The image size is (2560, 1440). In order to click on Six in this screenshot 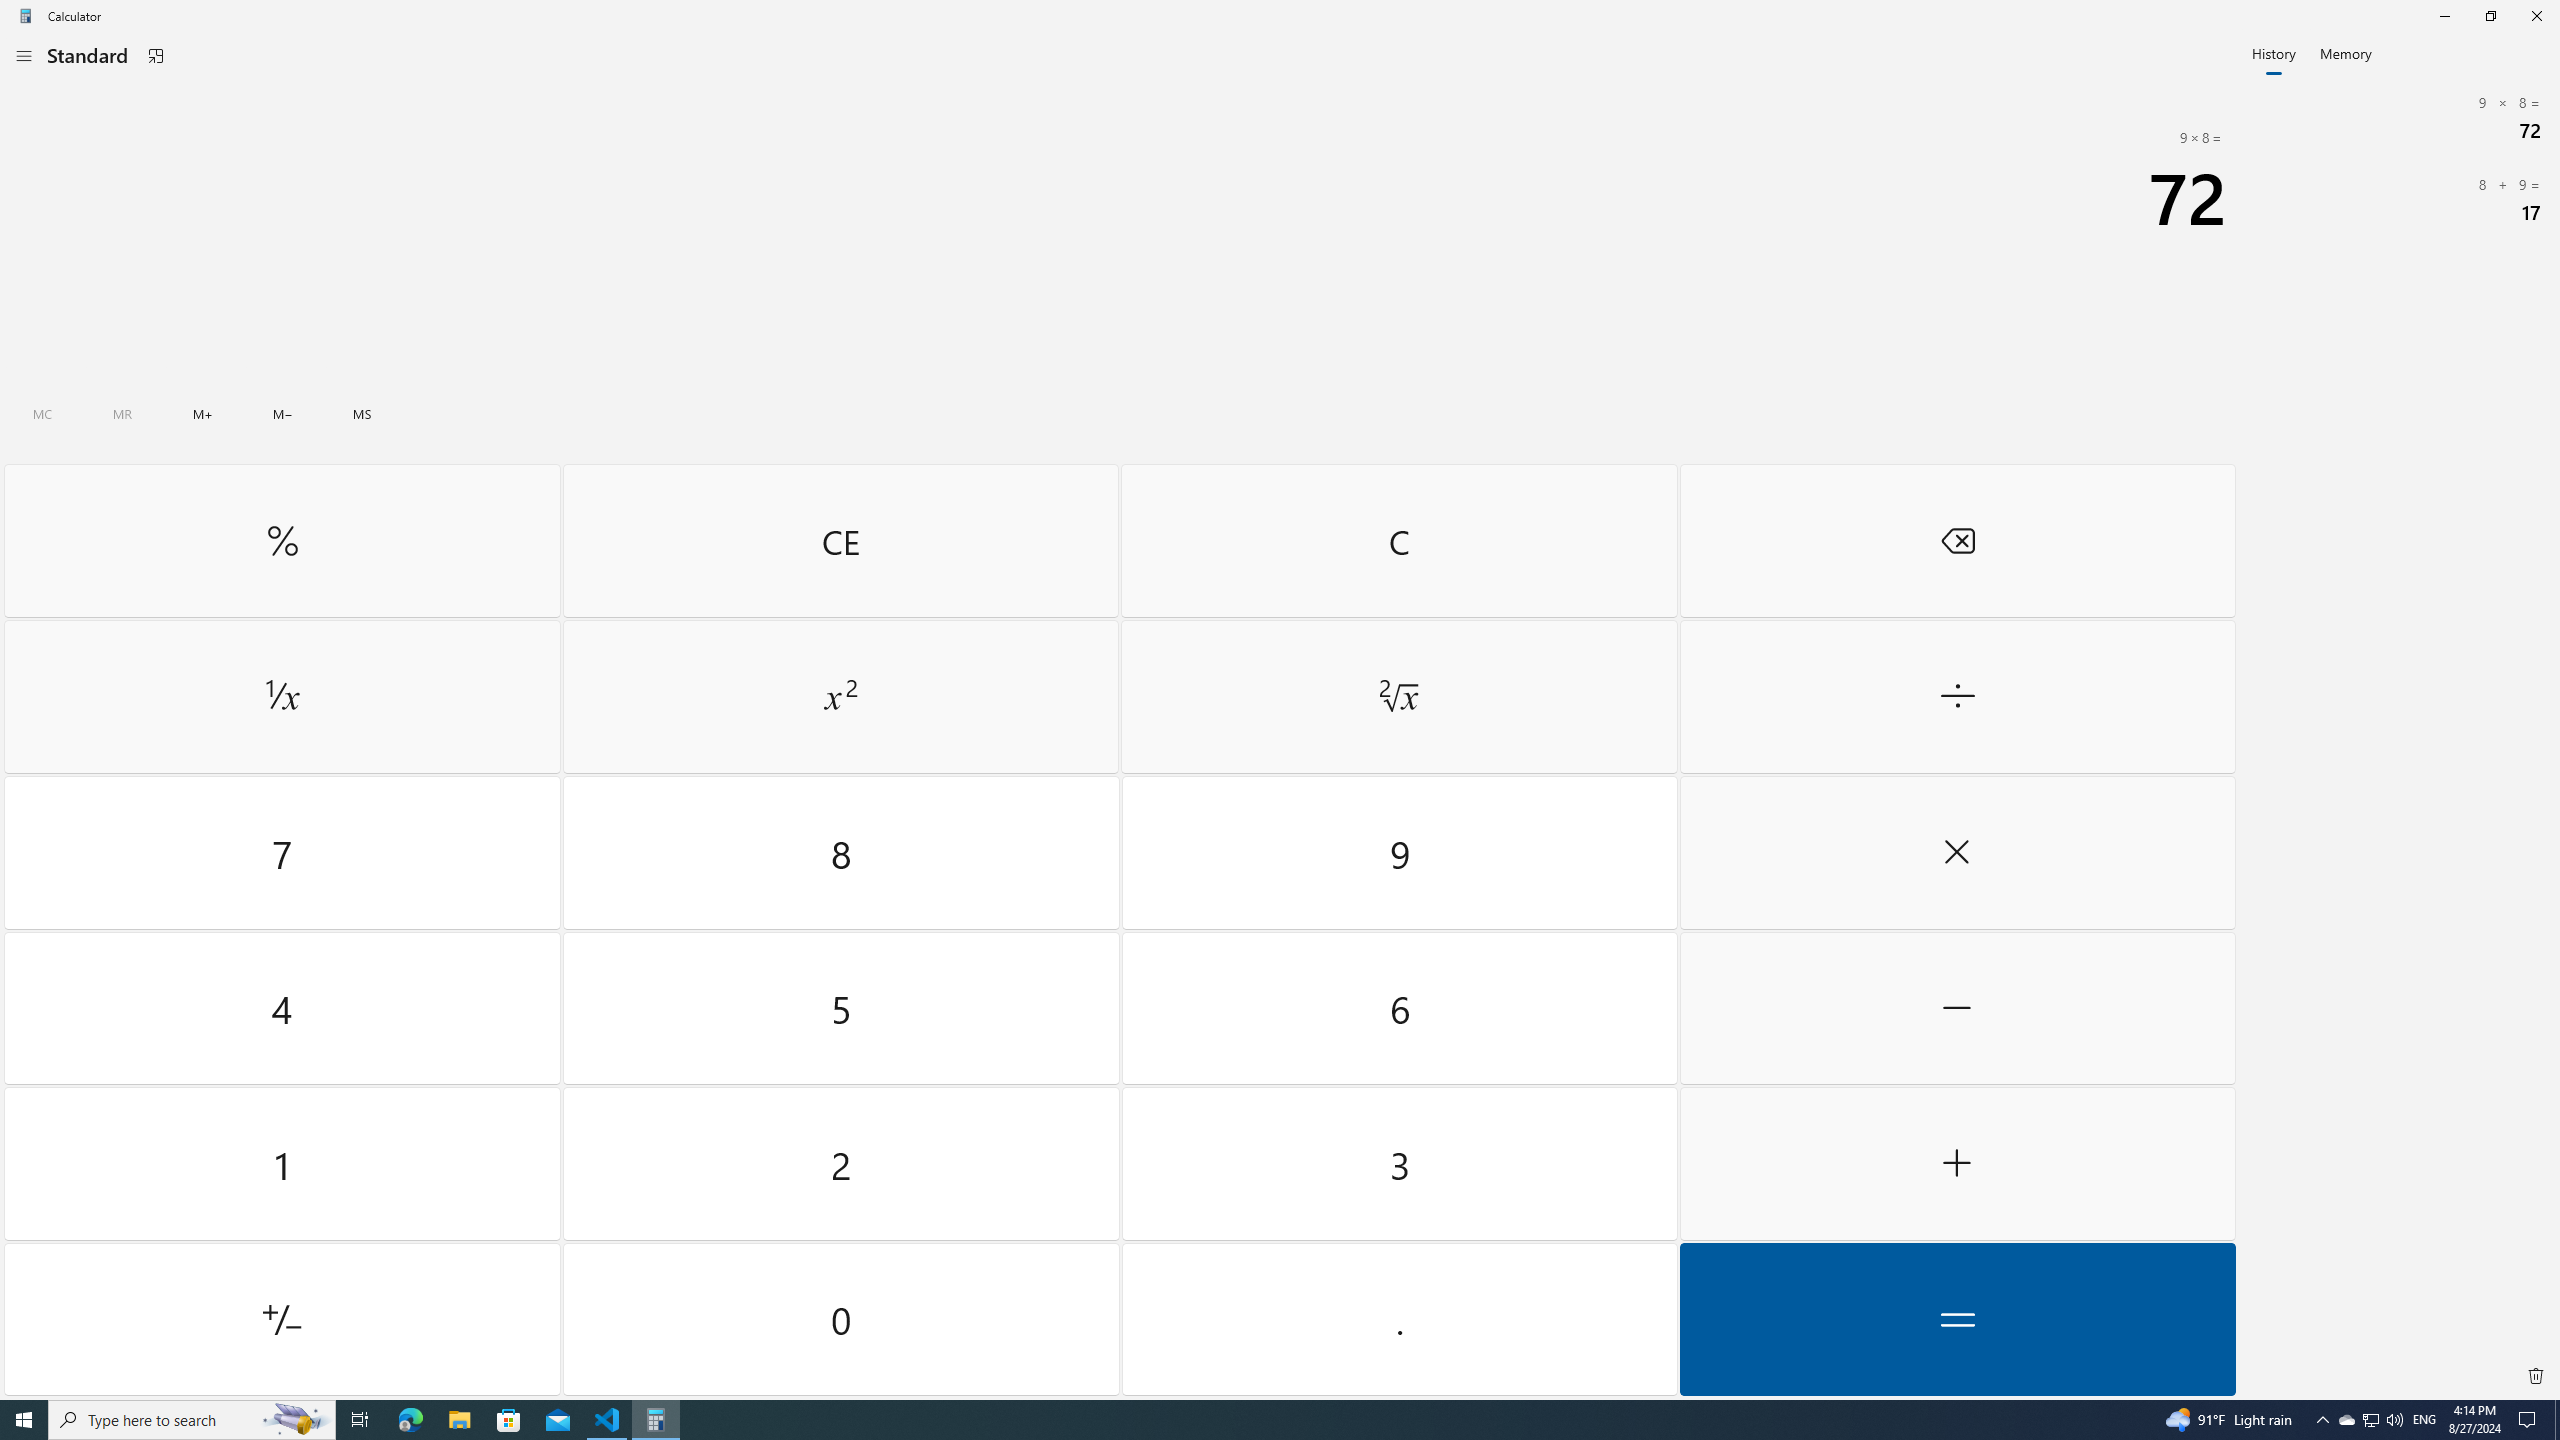, I will do `click(1398, 697)`.